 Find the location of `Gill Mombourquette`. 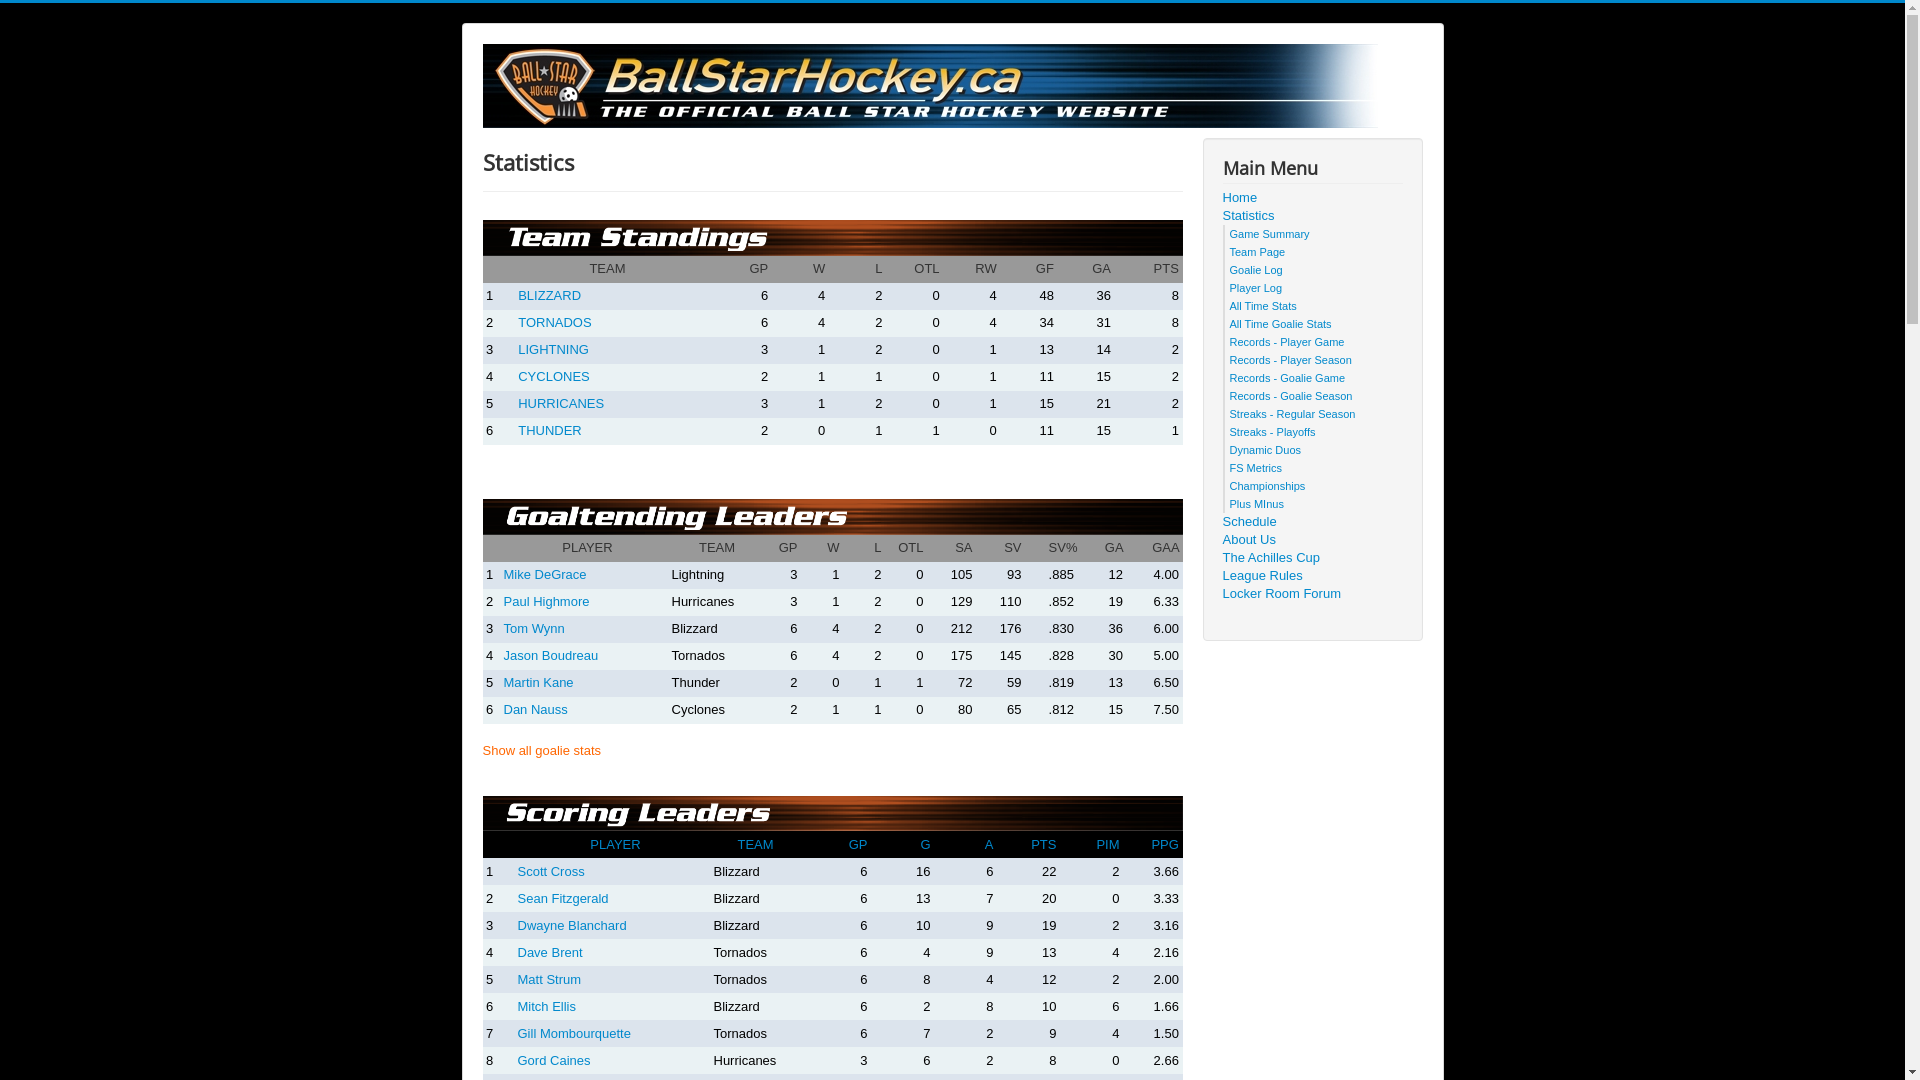

Gill Mombourquette is located at coordinates (574, 1034).